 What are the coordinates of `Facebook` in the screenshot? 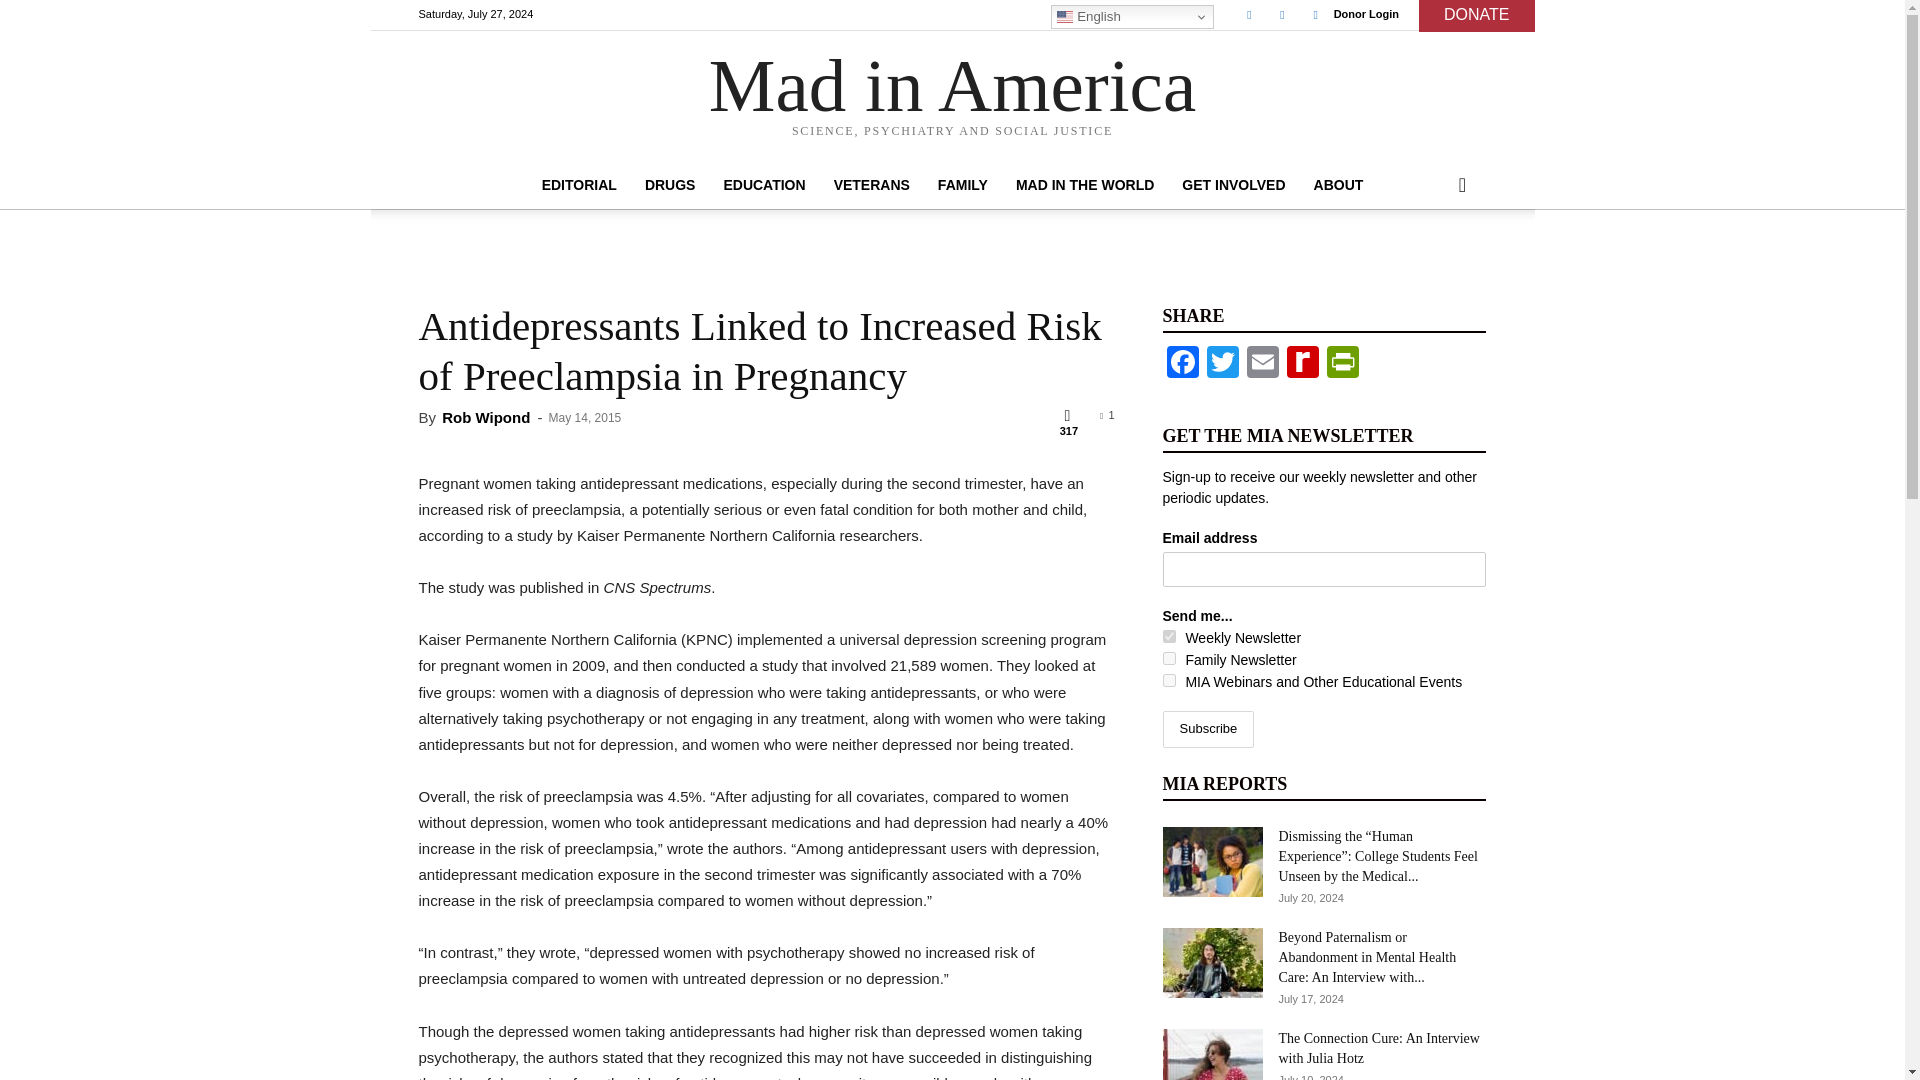 It's located at (1248, 14).